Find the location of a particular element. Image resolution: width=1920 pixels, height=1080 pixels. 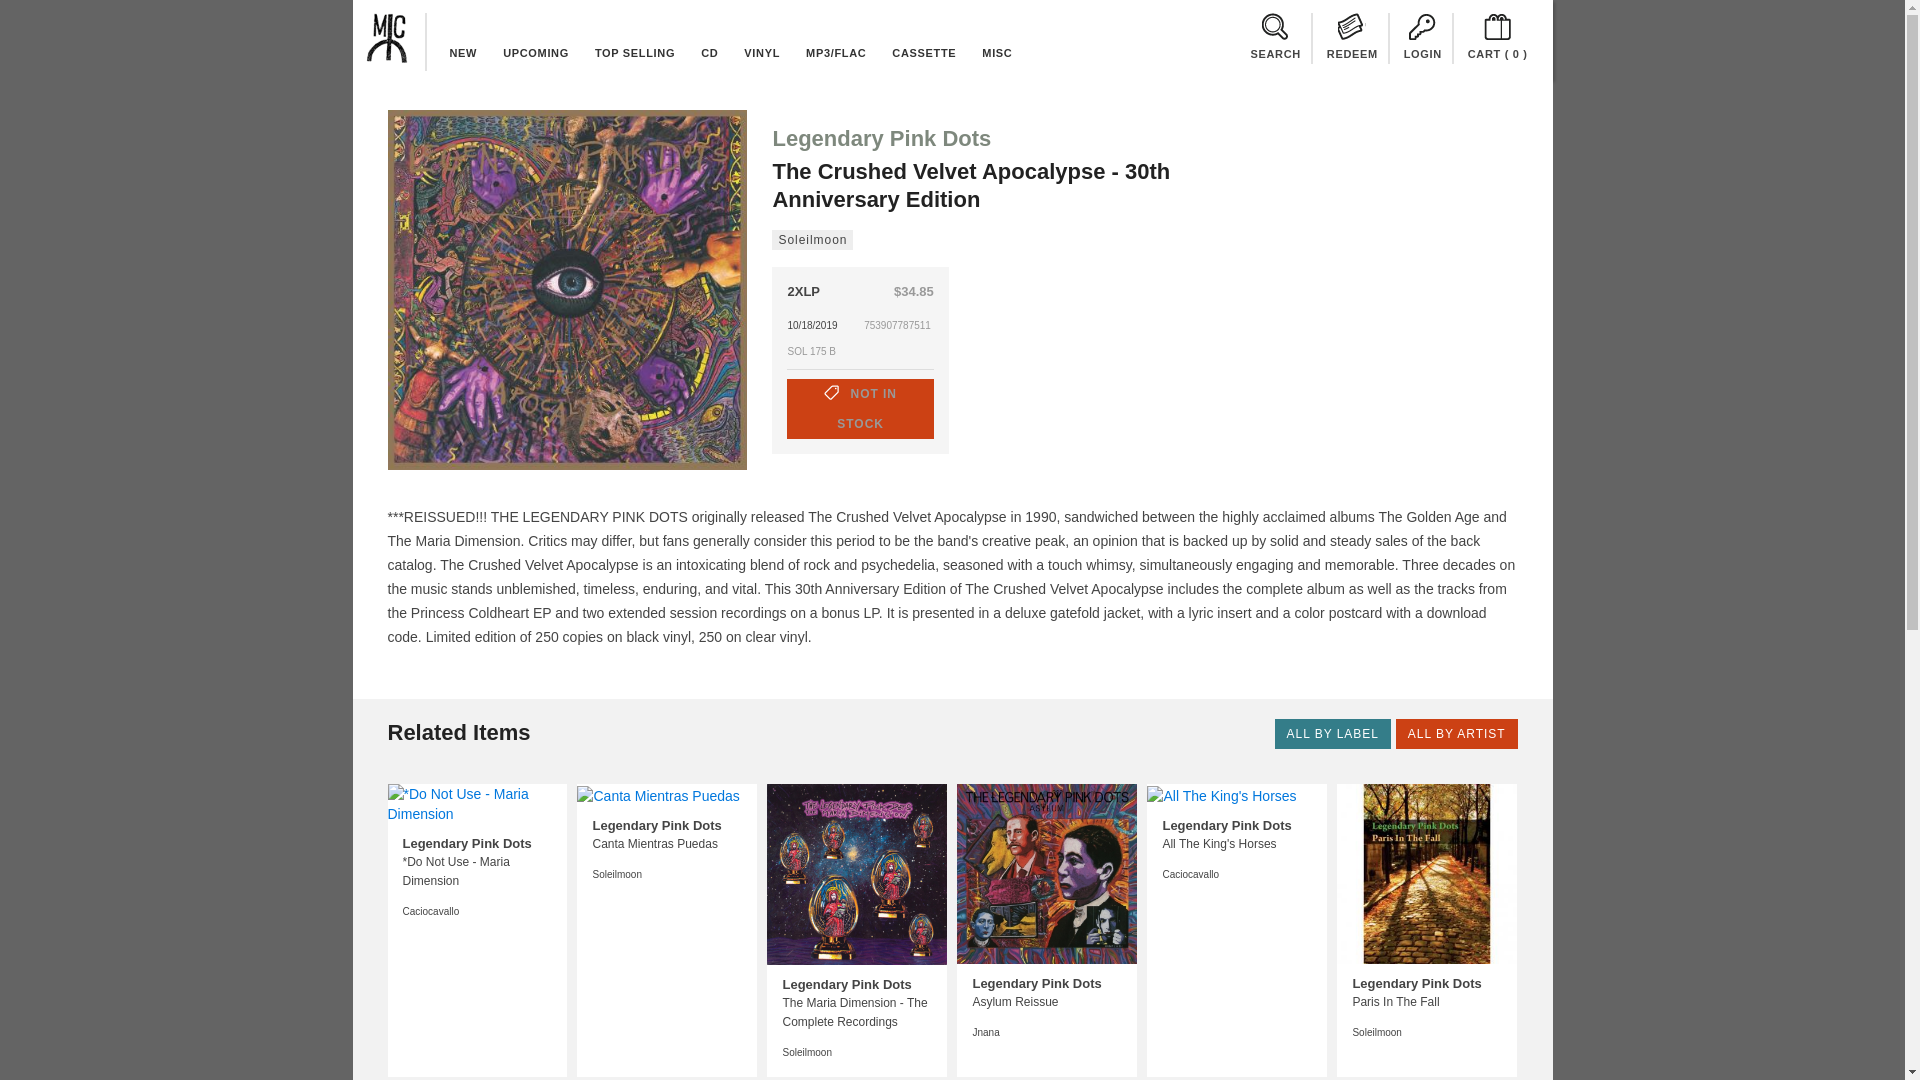

Midheaven is located at coordinates (387, 37).